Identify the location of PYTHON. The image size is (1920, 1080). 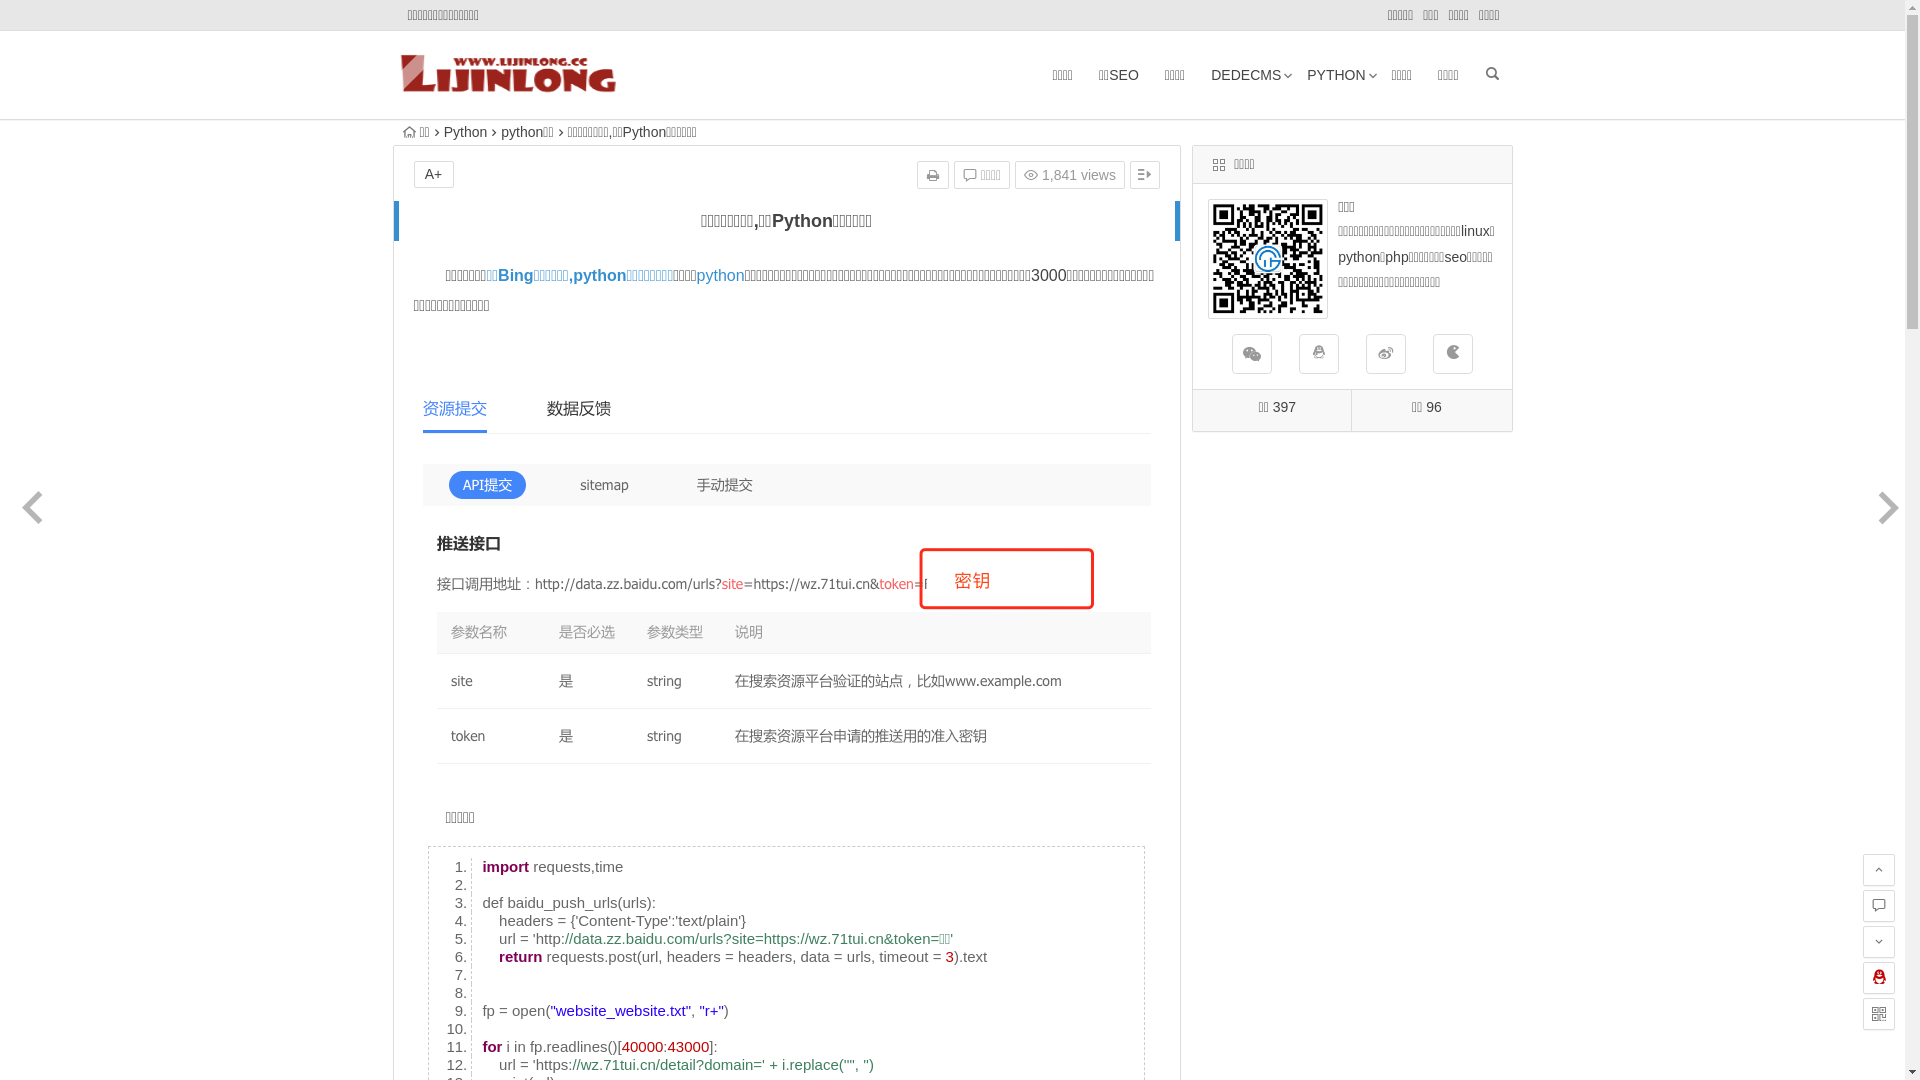
(1336, 75).